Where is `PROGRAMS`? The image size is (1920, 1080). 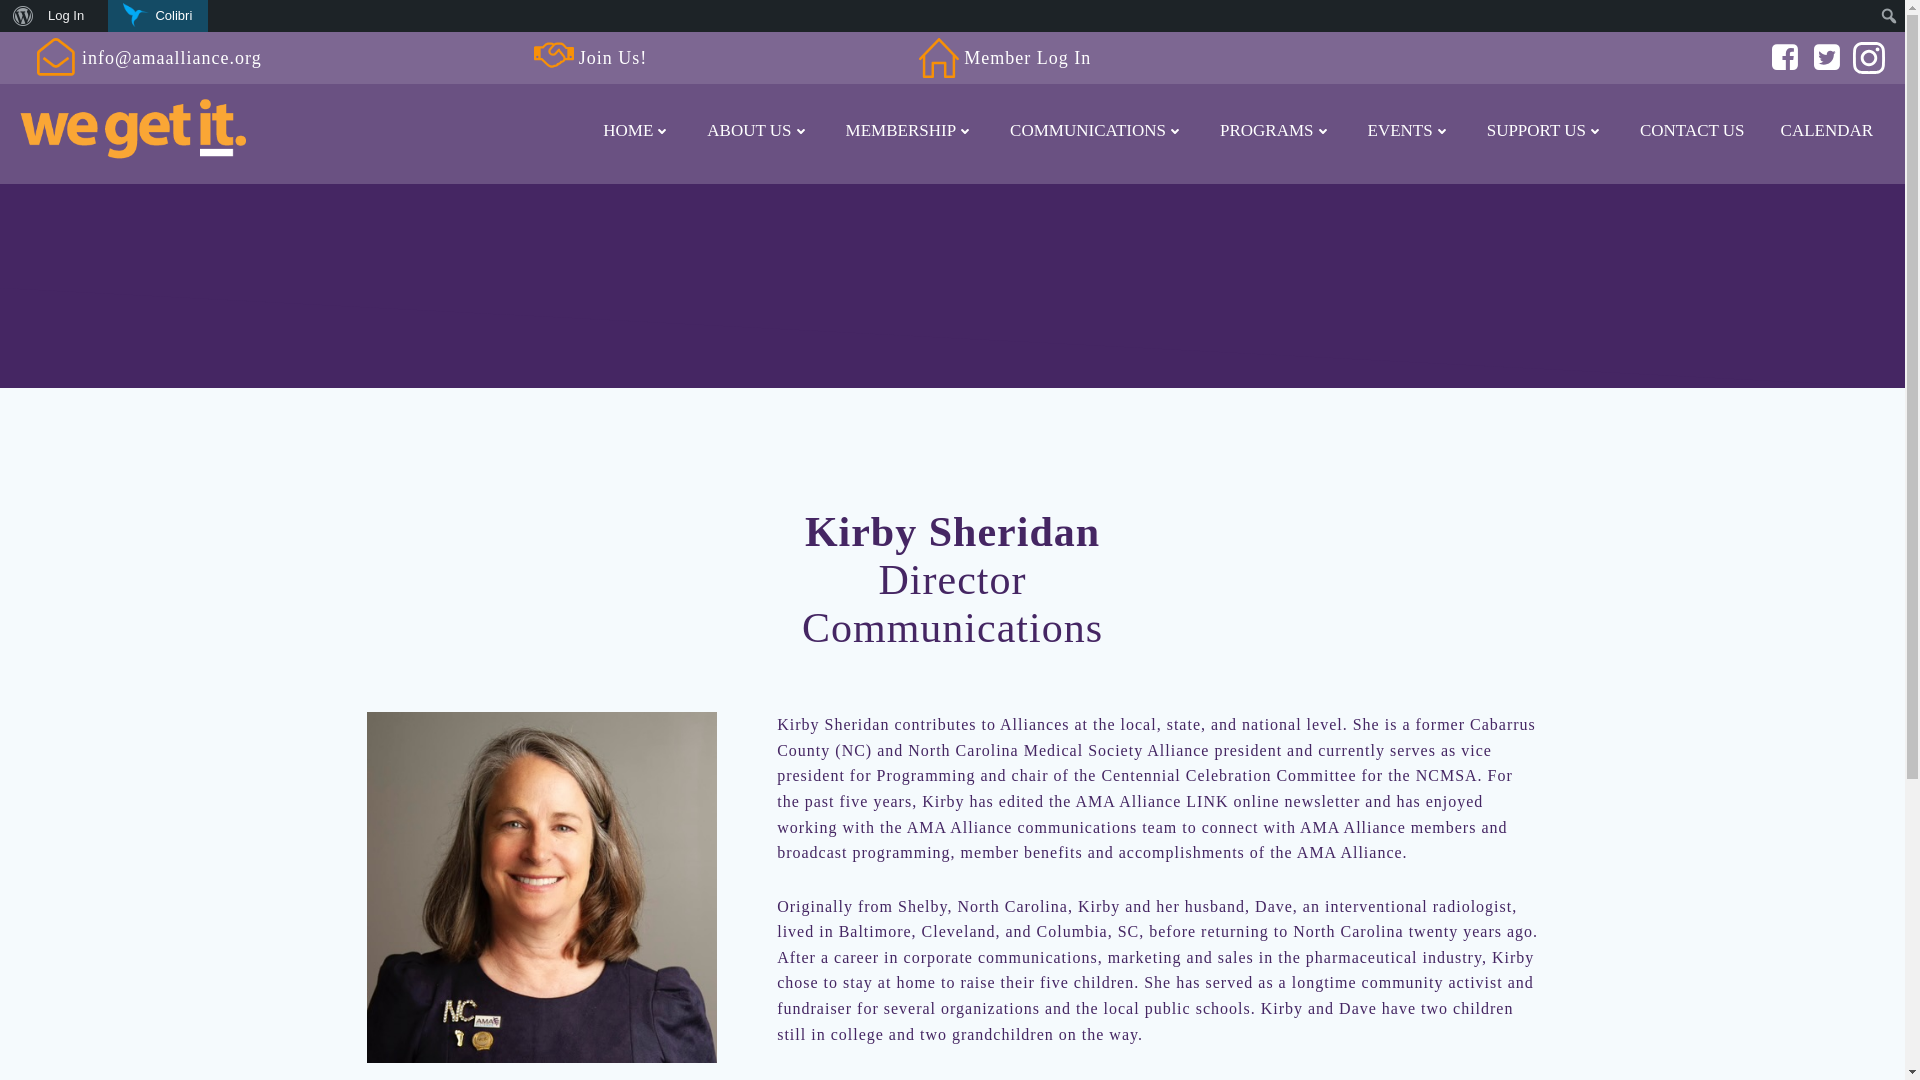
PROGRAMS is located at coordinates (1276, 130).